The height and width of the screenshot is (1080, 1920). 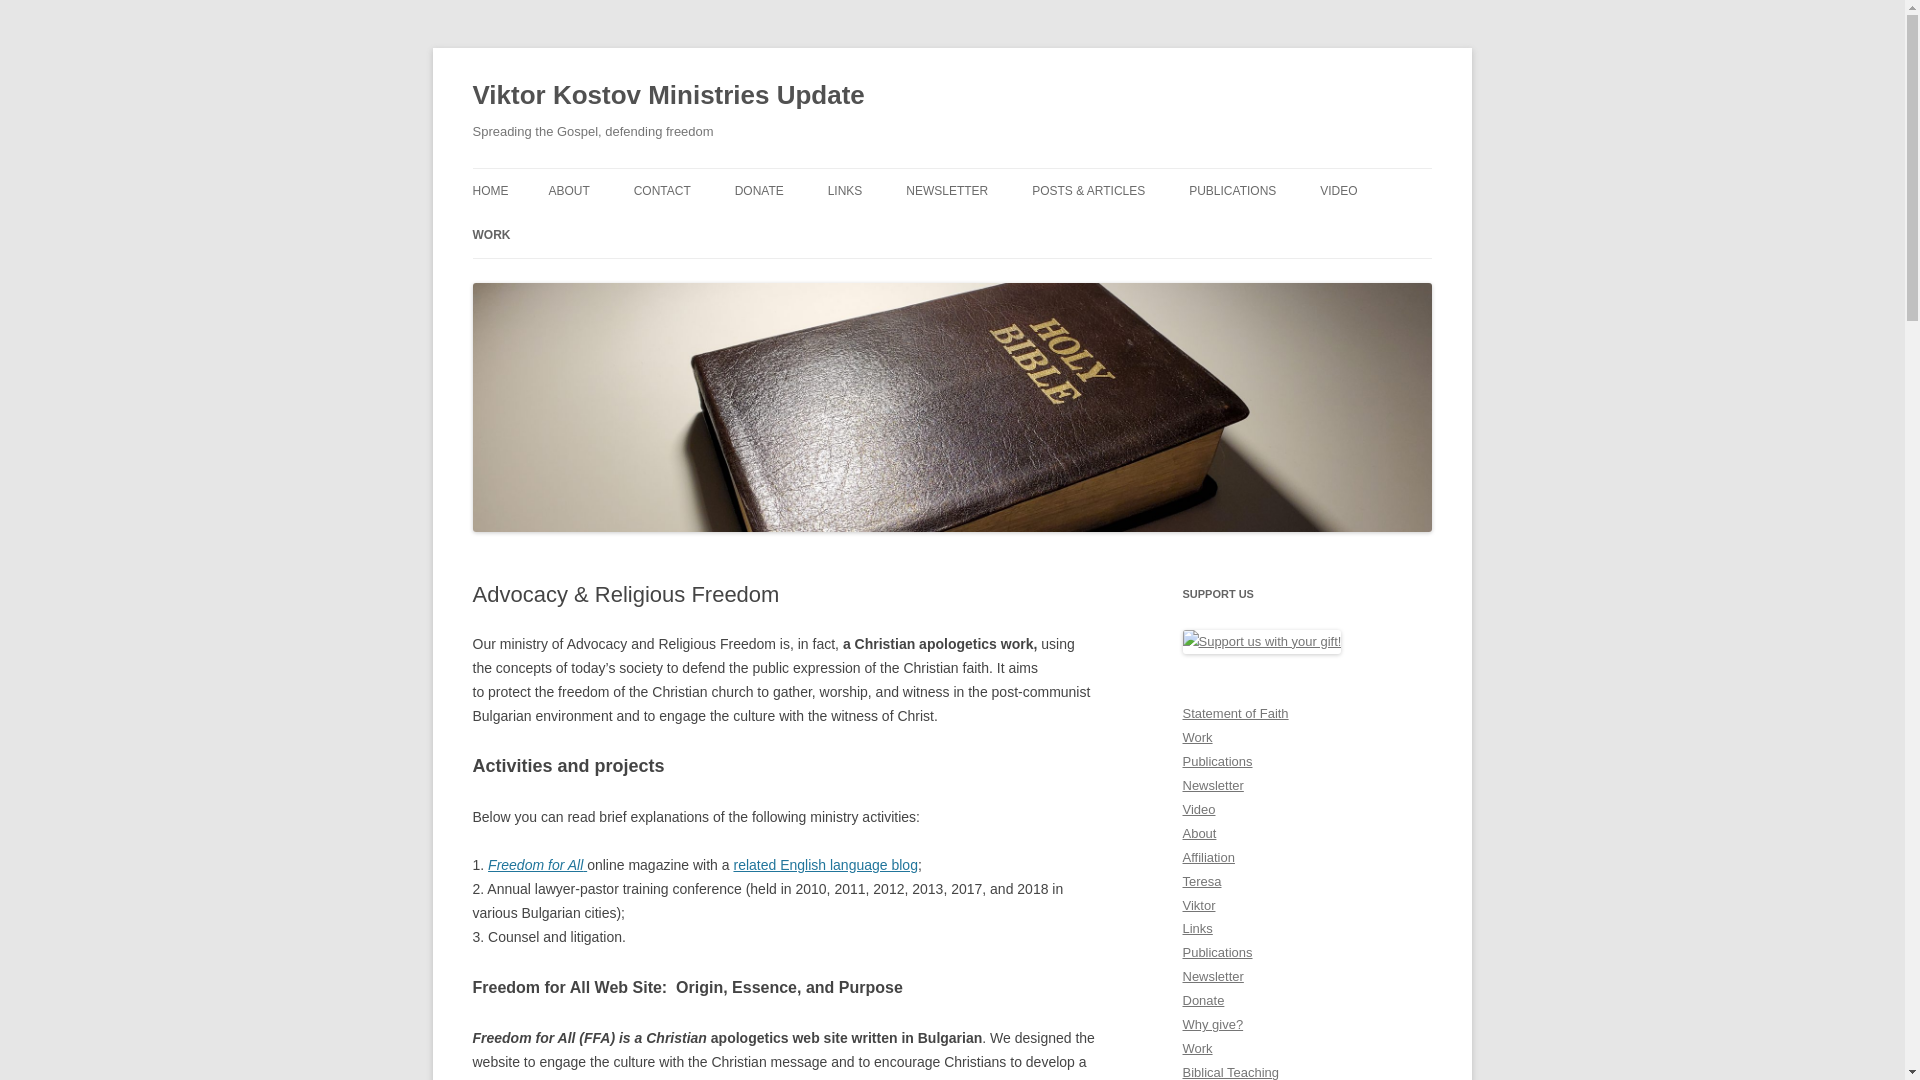 I want to click on Work, so click(x=1196, y=738).